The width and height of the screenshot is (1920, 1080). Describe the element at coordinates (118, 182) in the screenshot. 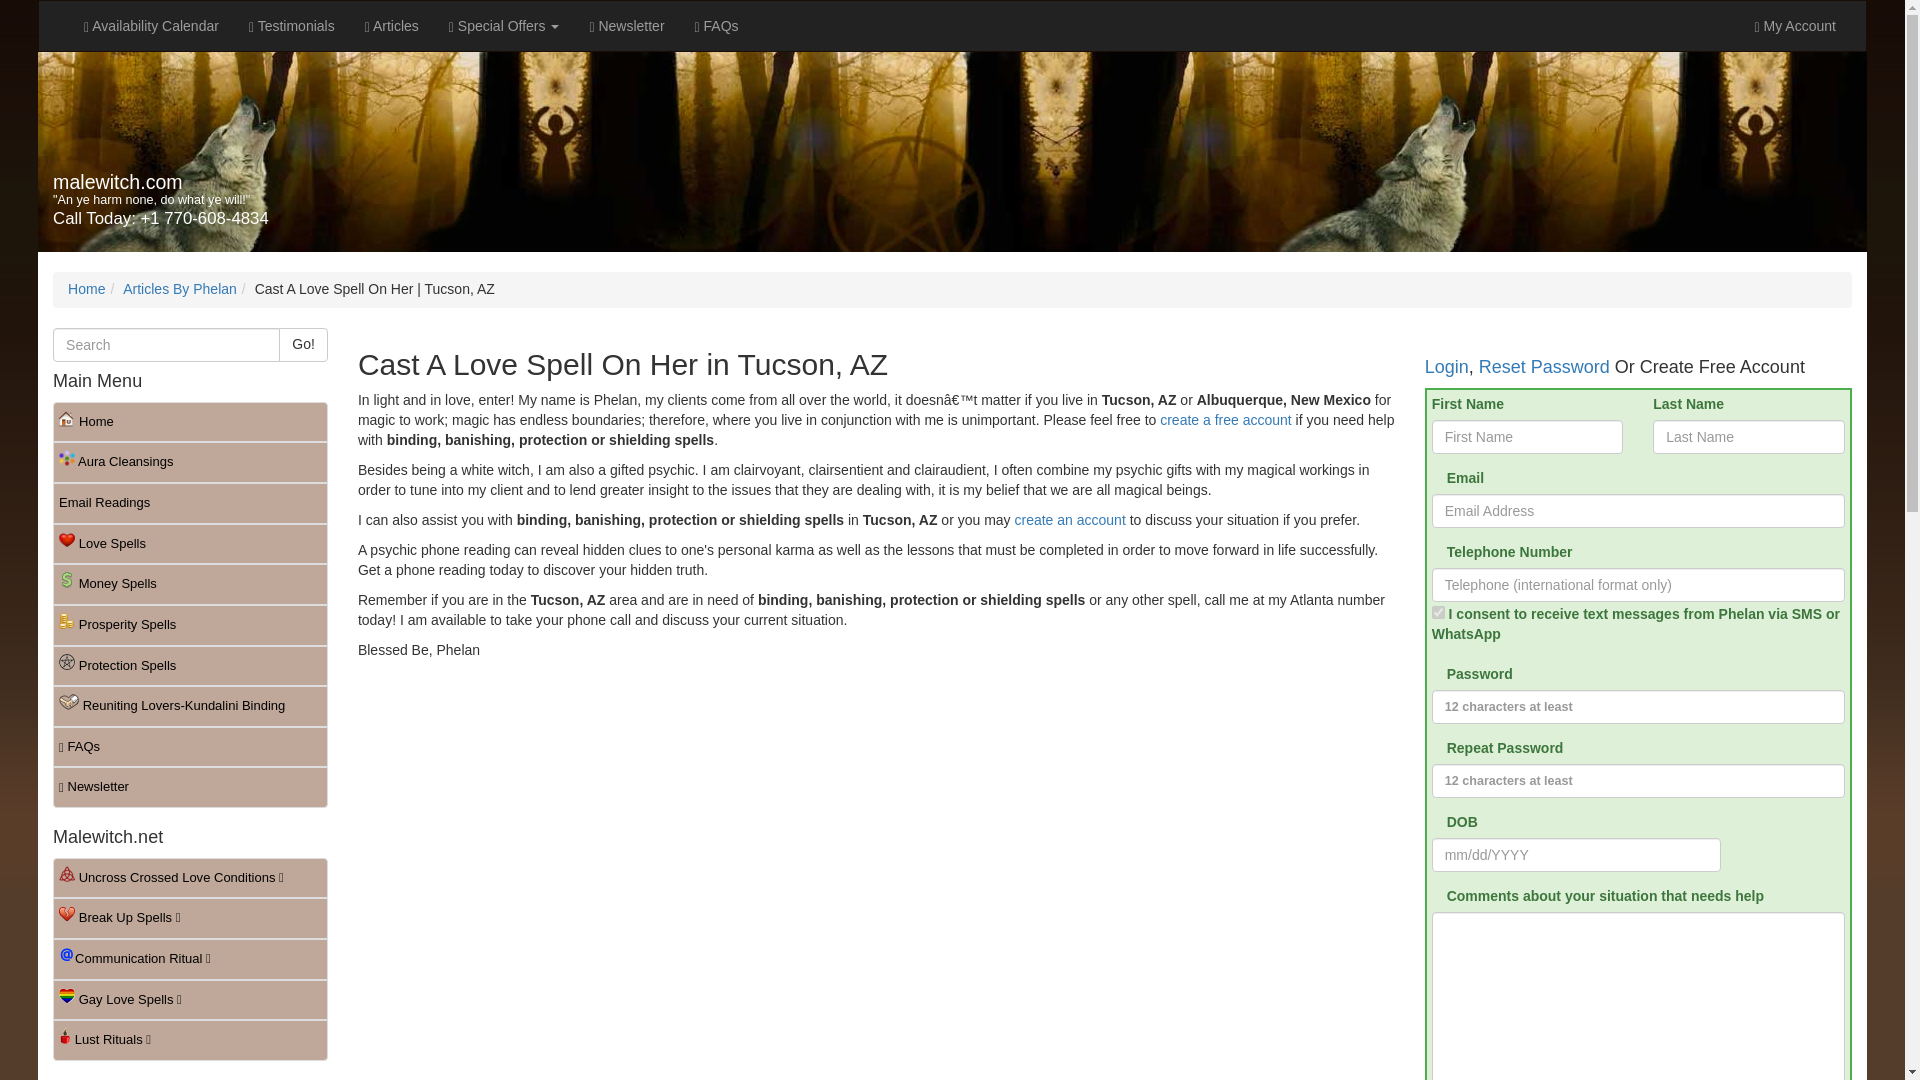

I see `malewitch.com` at that location.